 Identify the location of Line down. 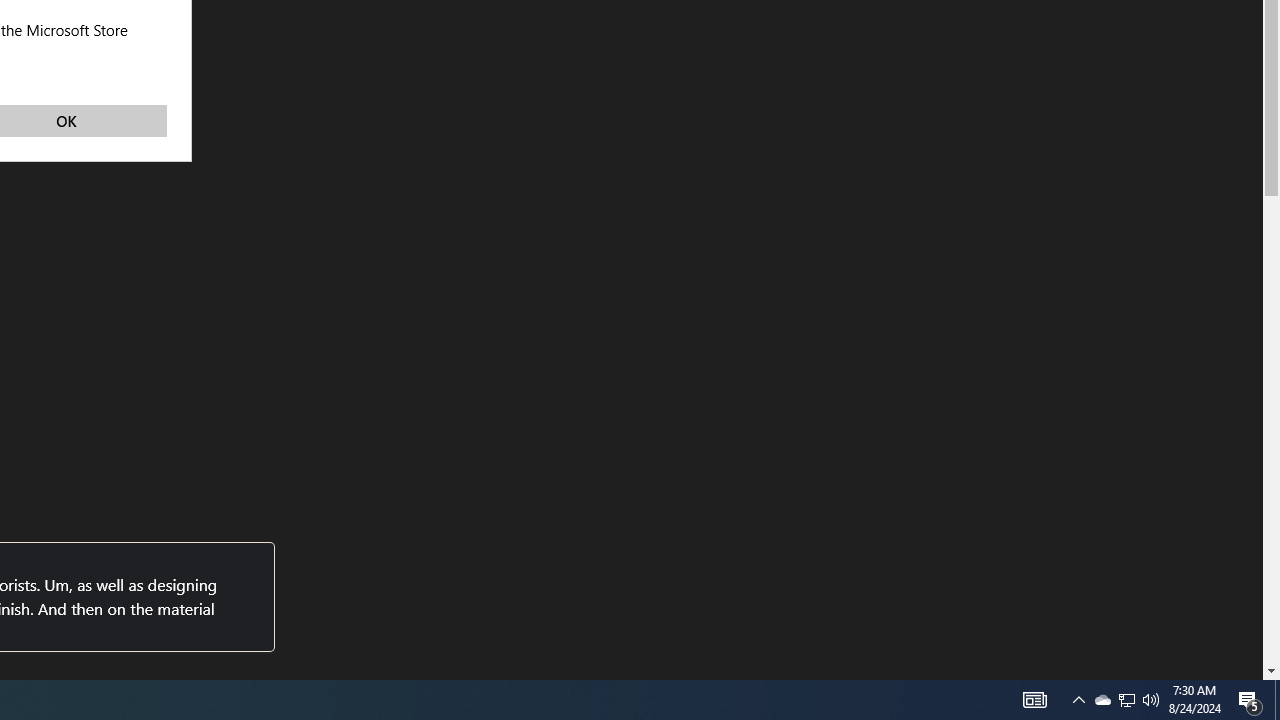
(1102, 700).